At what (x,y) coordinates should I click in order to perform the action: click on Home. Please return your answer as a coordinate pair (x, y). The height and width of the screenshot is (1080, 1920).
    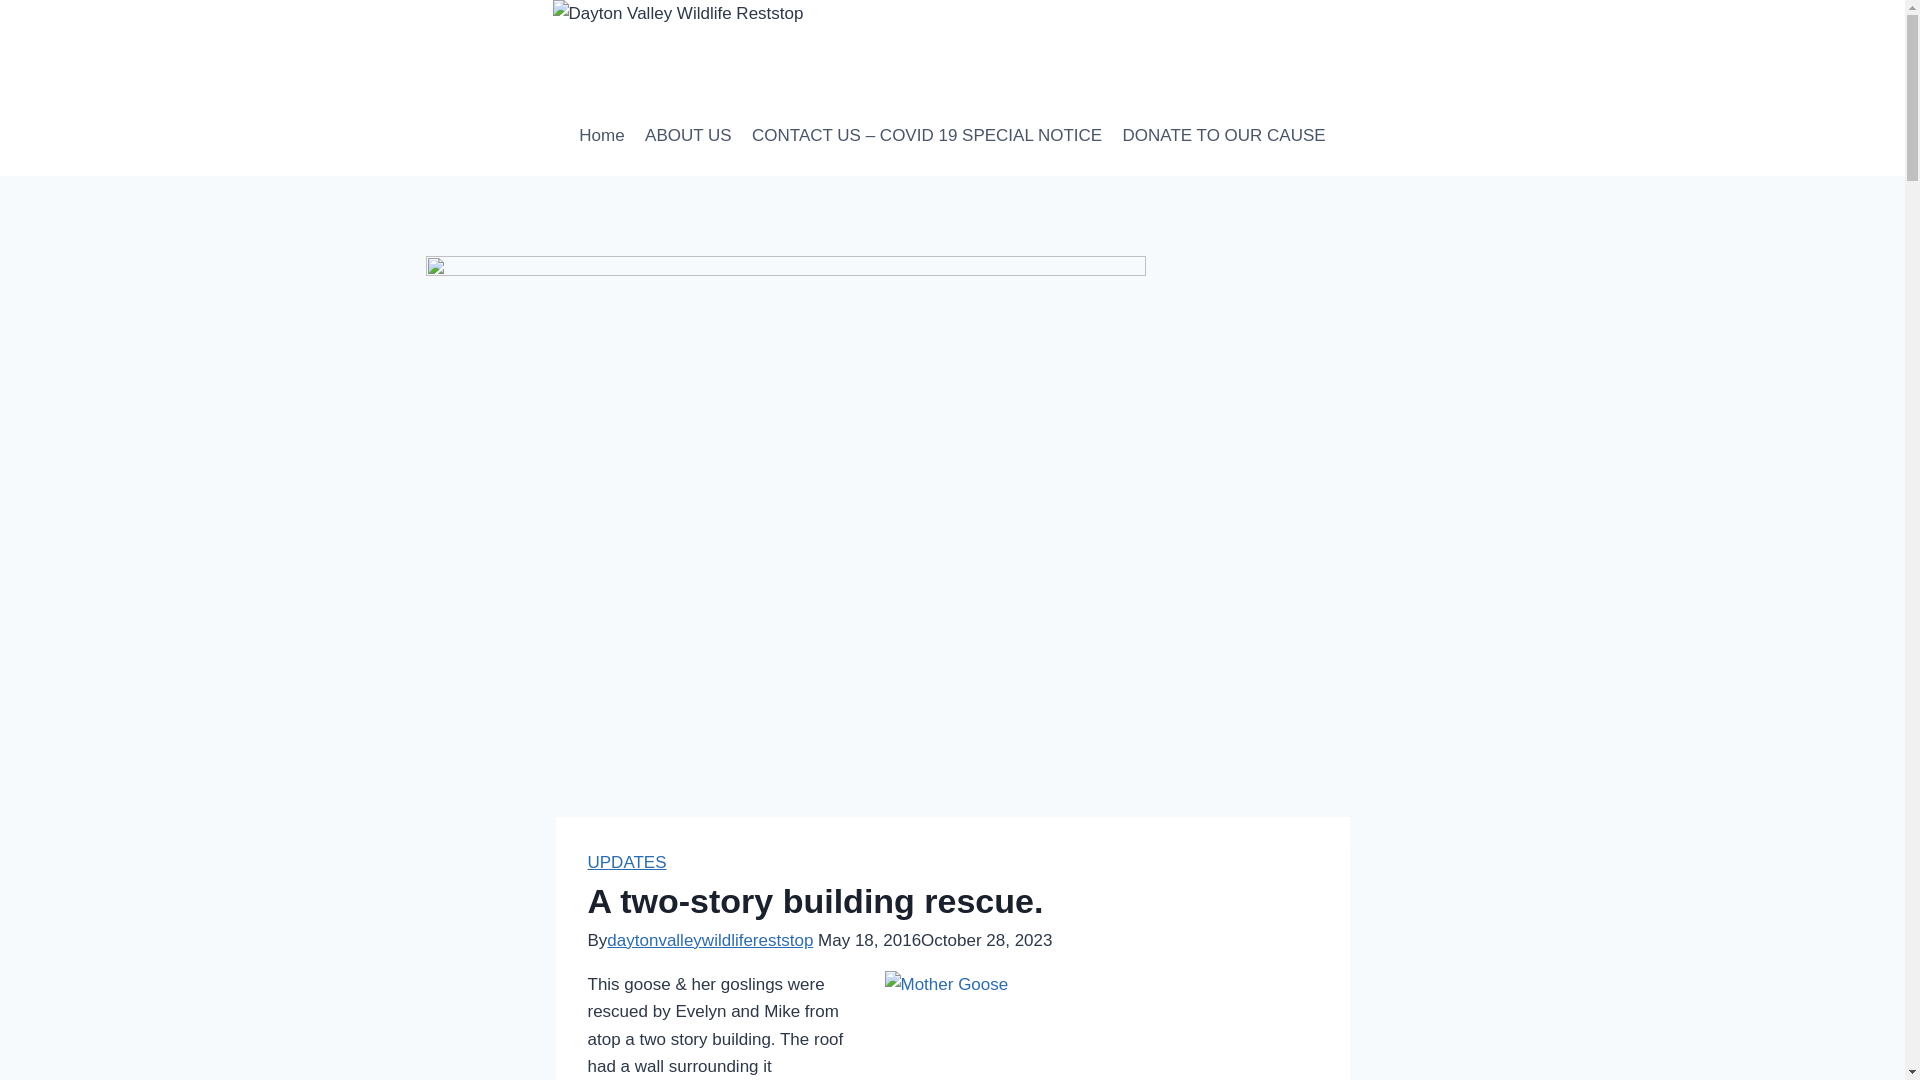
    Looking at the image, I should click on (602, 136).